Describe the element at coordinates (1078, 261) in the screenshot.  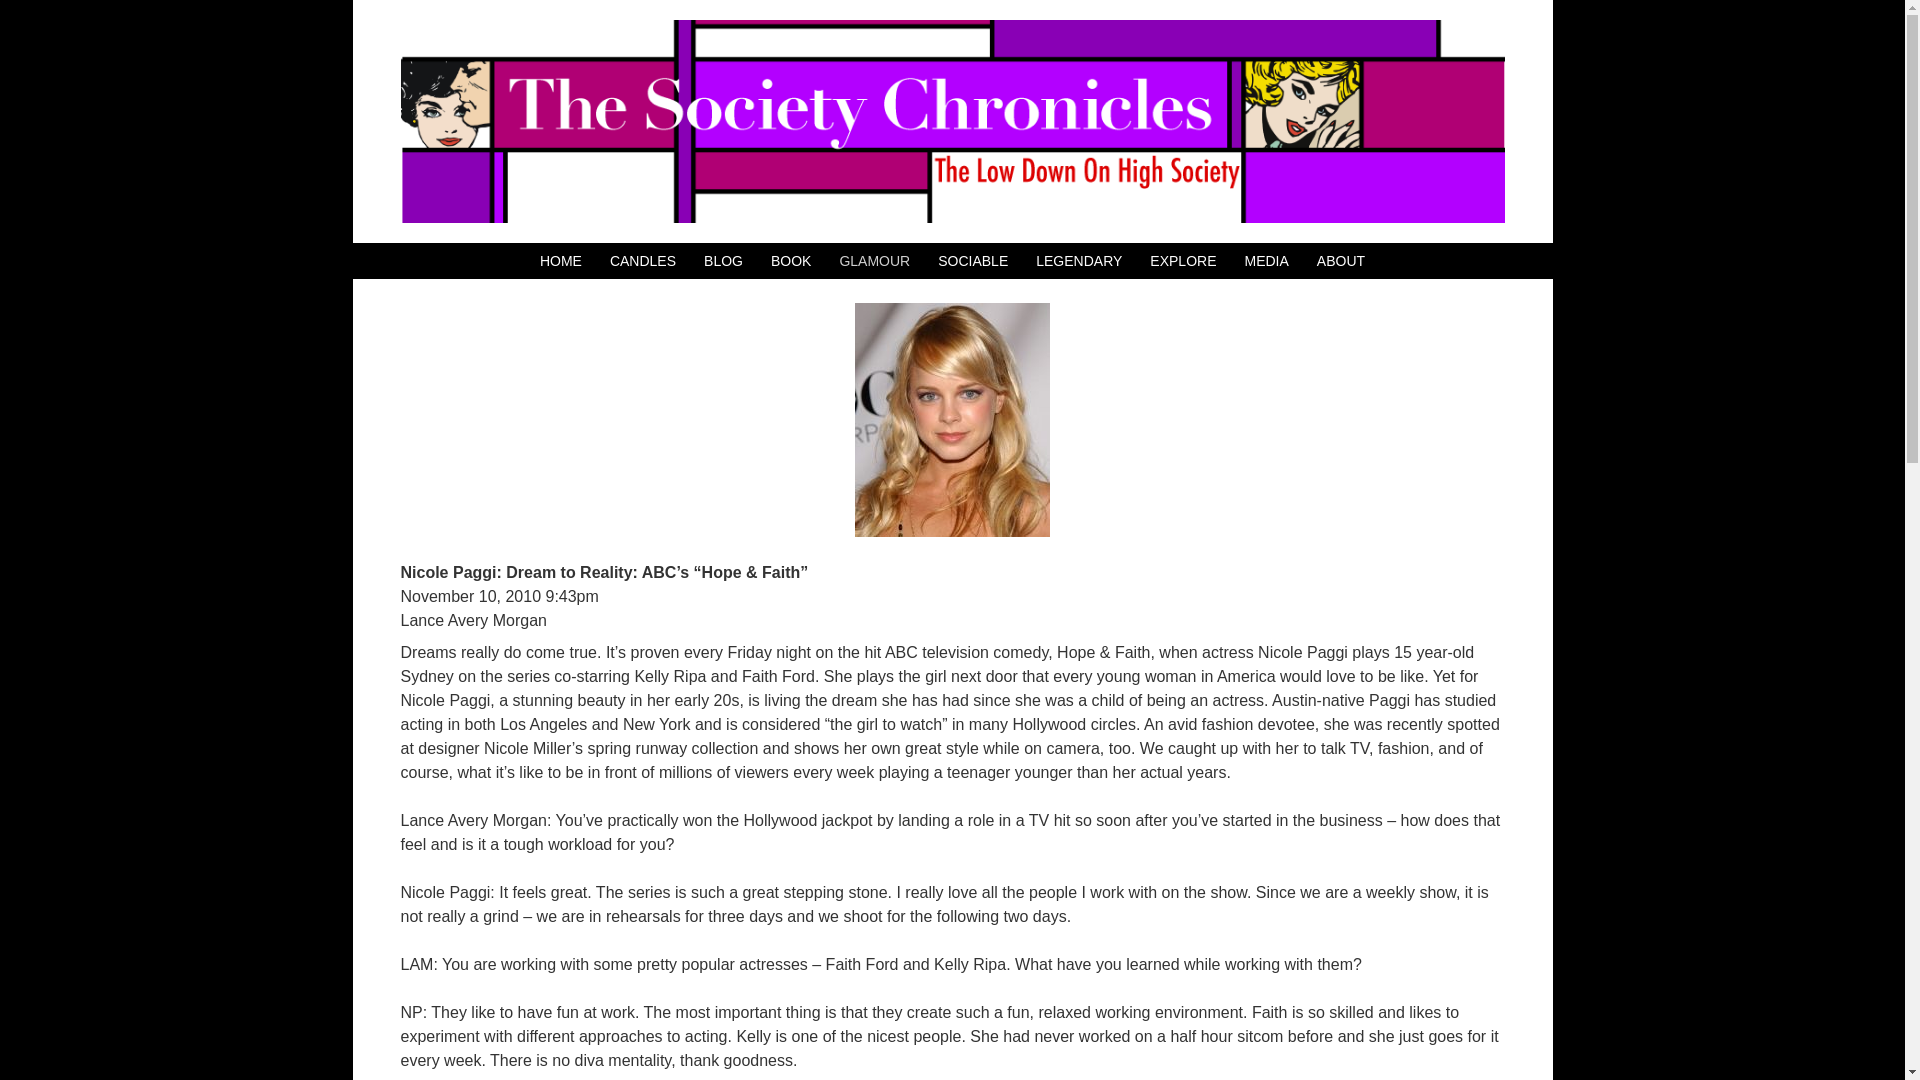
I see `LEGENDARY` at that location.